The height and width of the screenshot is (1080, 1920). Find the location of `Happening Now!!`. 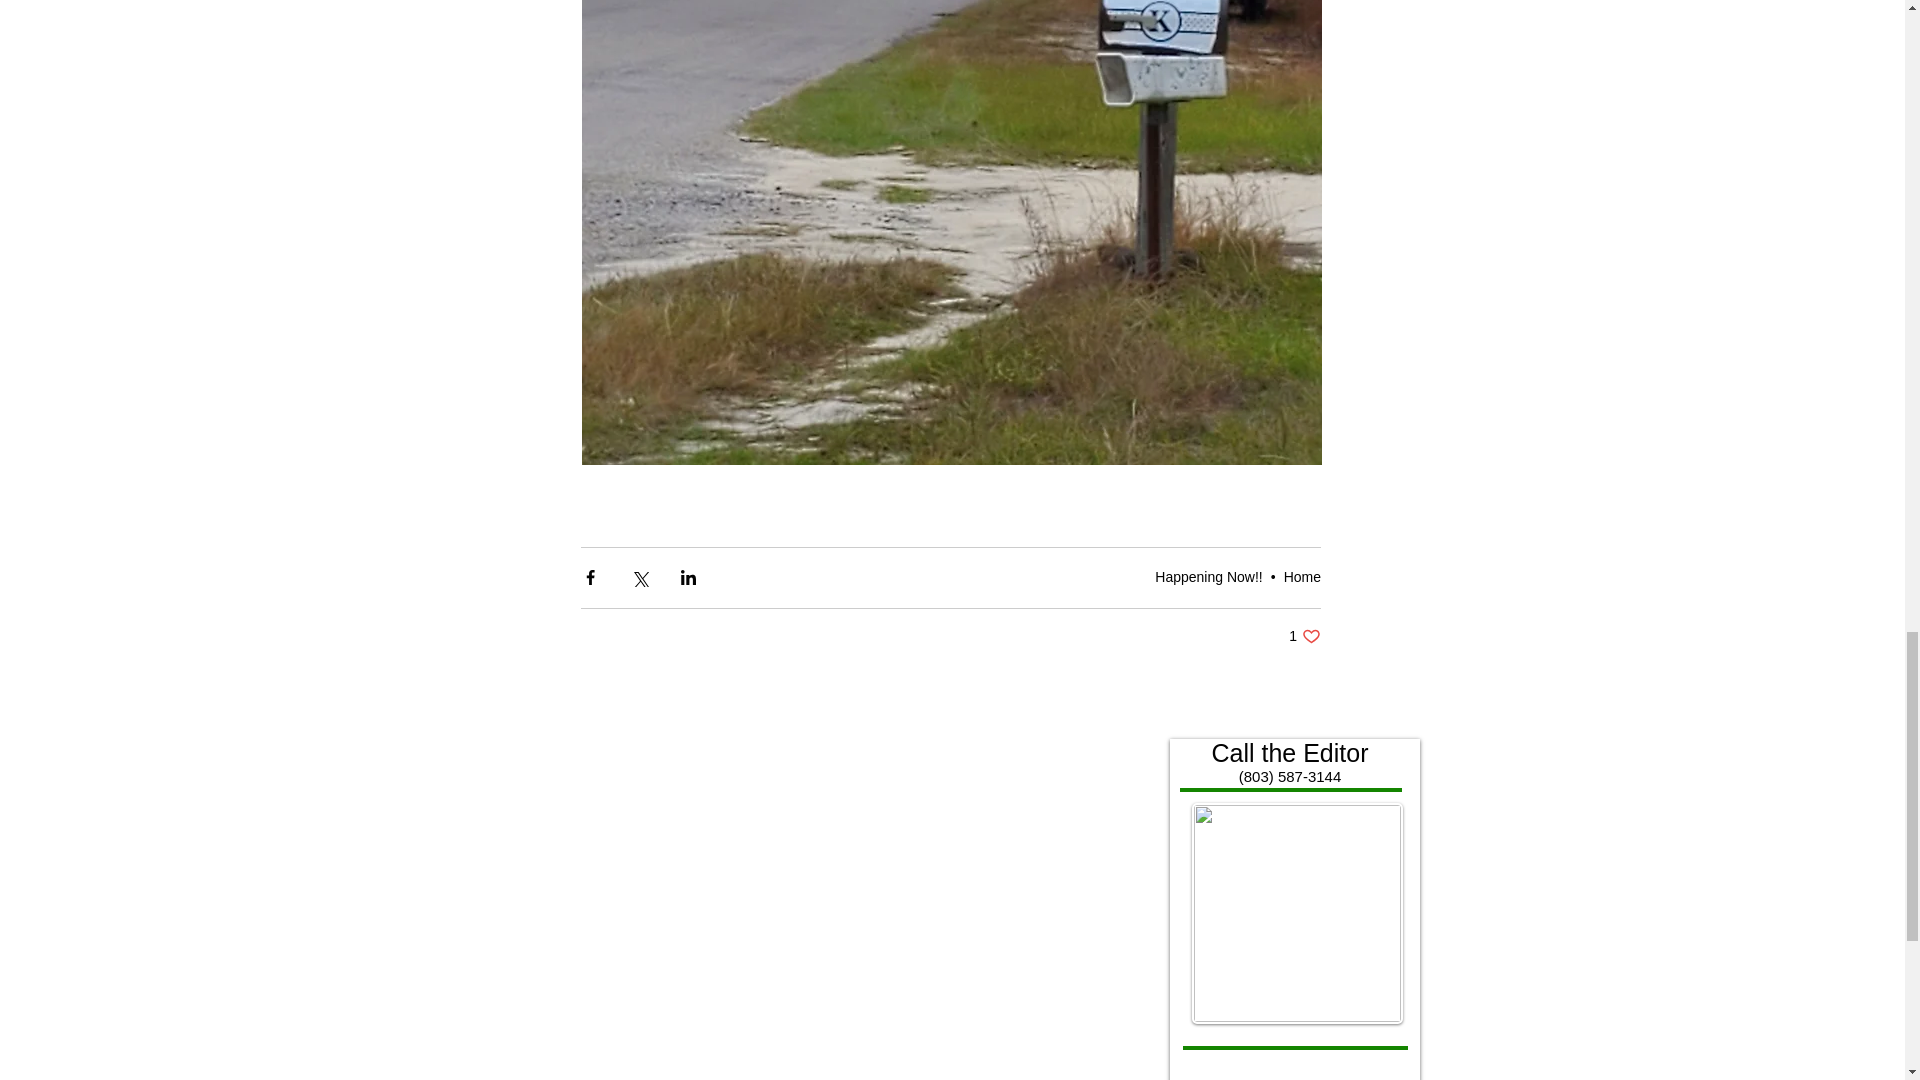

Happening Now!! is located at coordinates (1208, 577).